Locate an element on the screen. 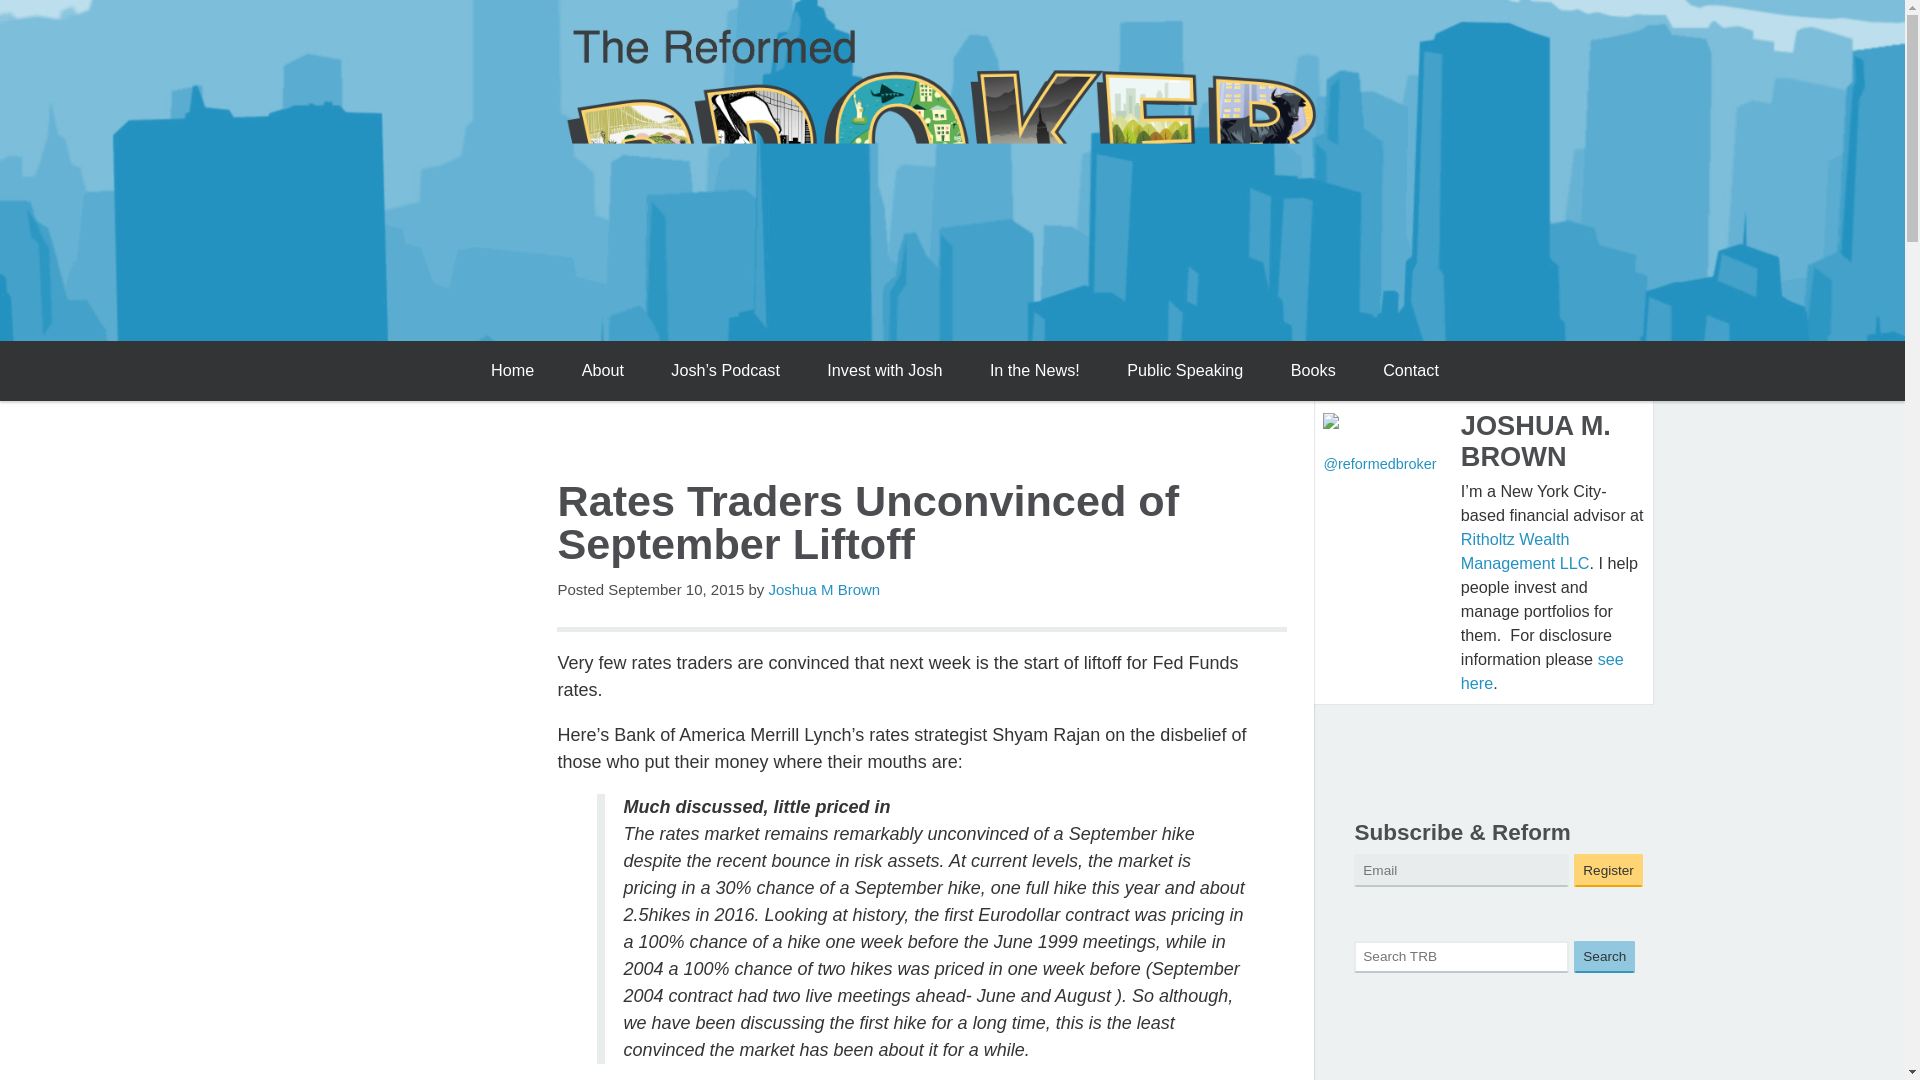 This screenshot has width=1920, height=1080. Home is located at coordinates (512, 370).